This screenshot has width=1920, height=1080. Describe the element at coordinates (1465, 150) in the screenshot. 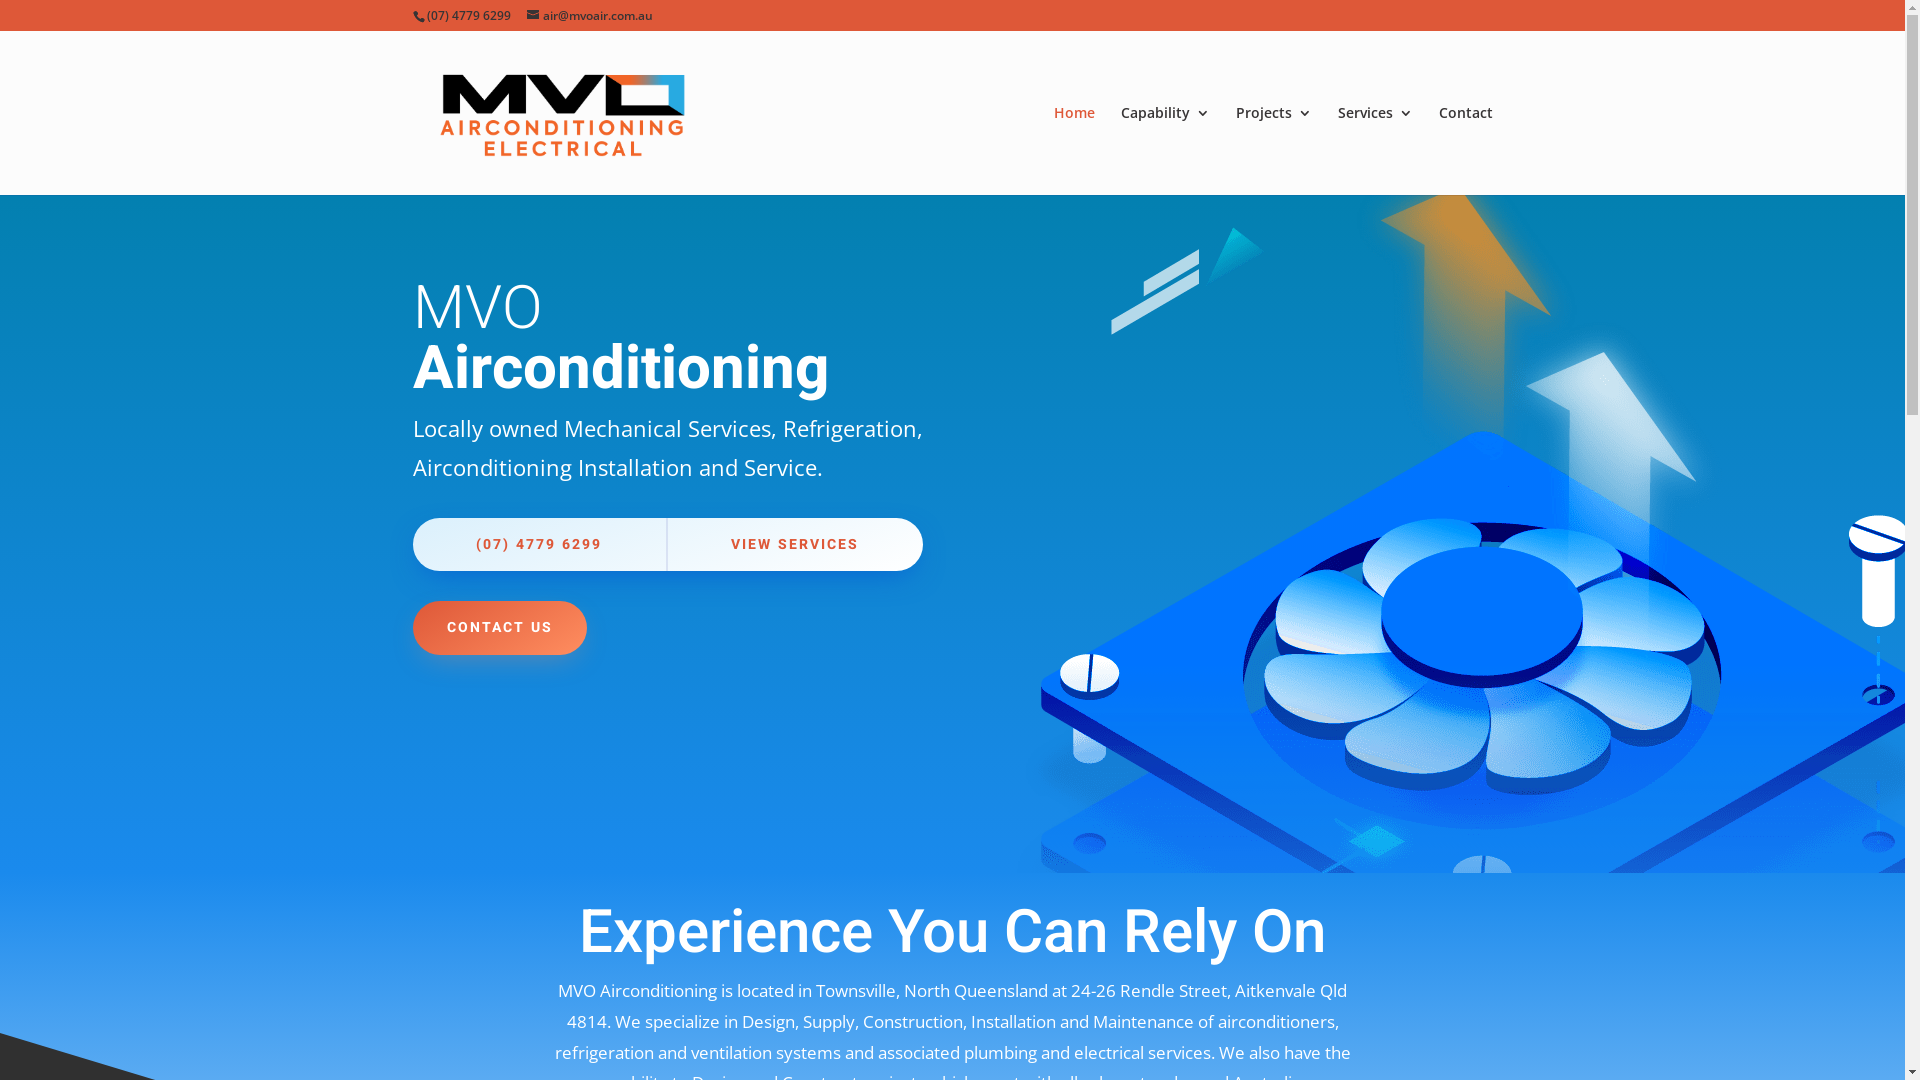

I see `Contact` at that location.